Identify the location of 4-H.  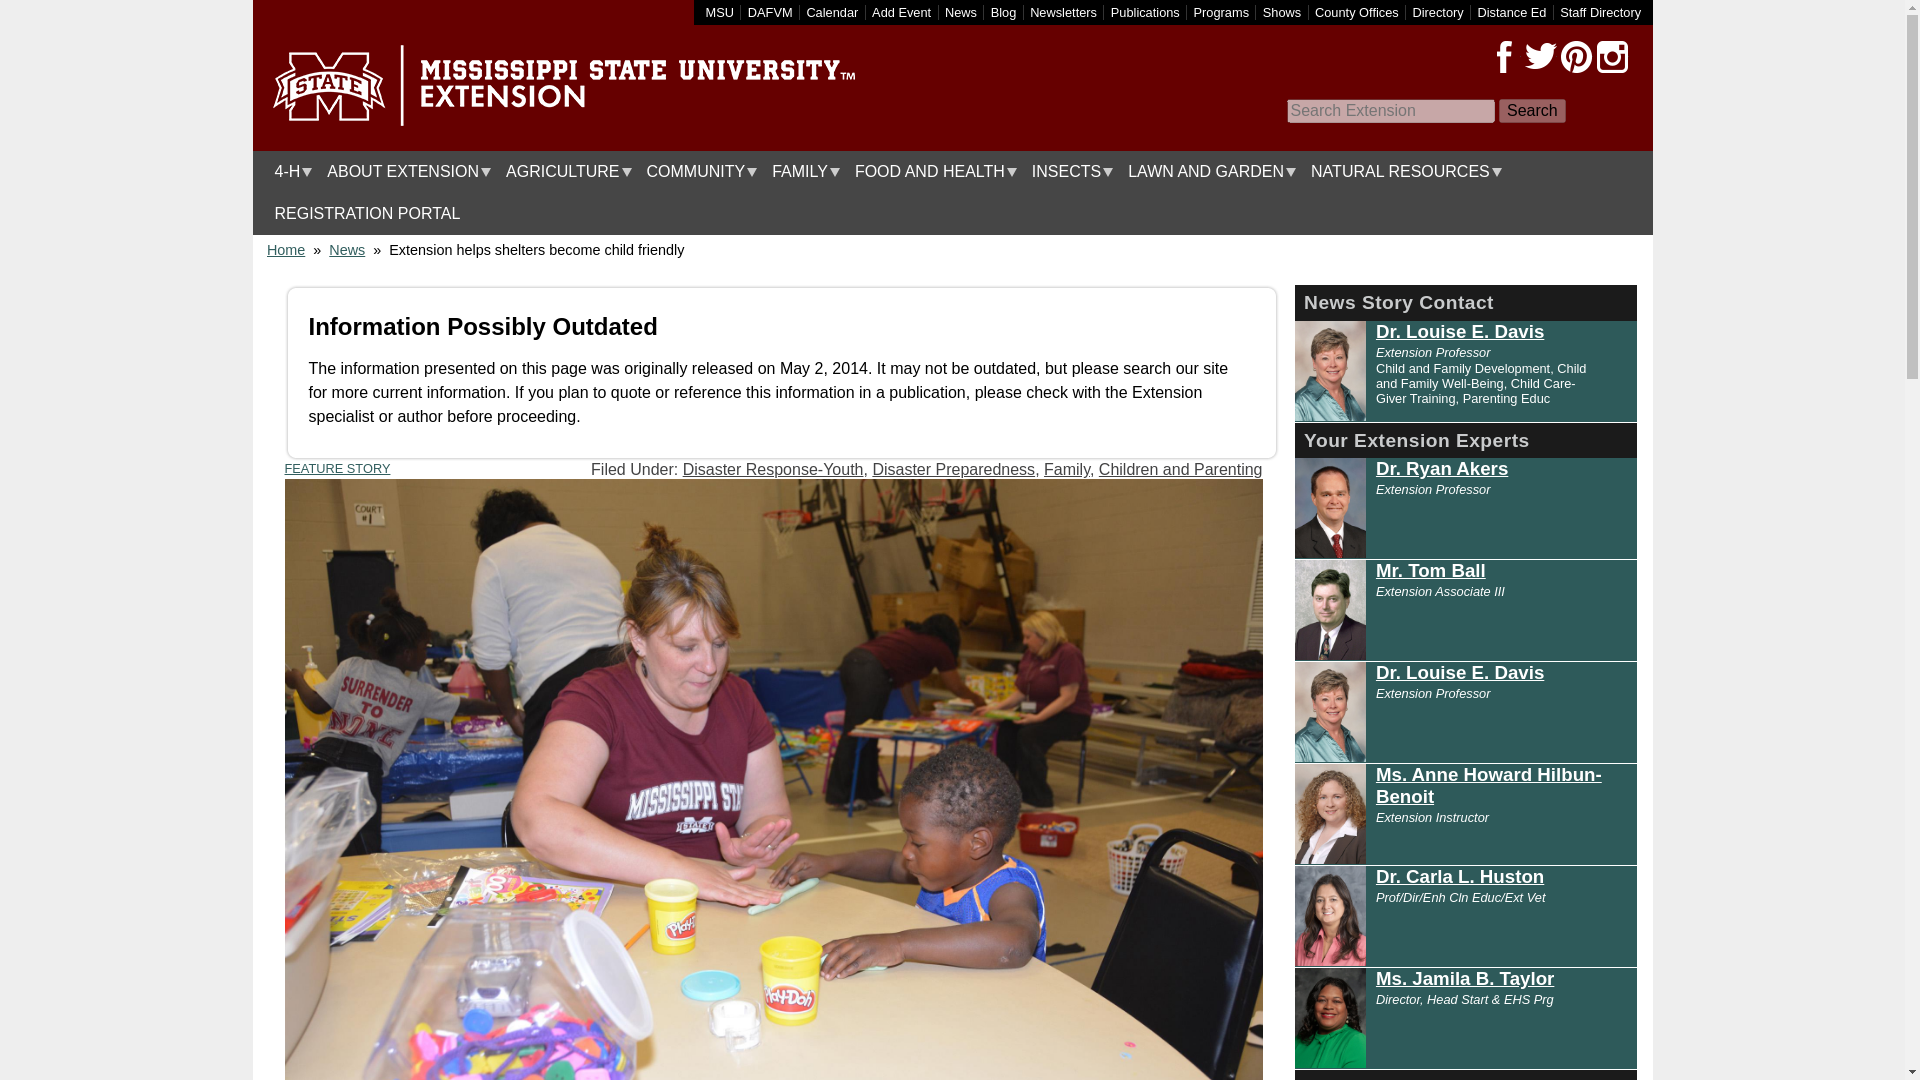
(288, 172).